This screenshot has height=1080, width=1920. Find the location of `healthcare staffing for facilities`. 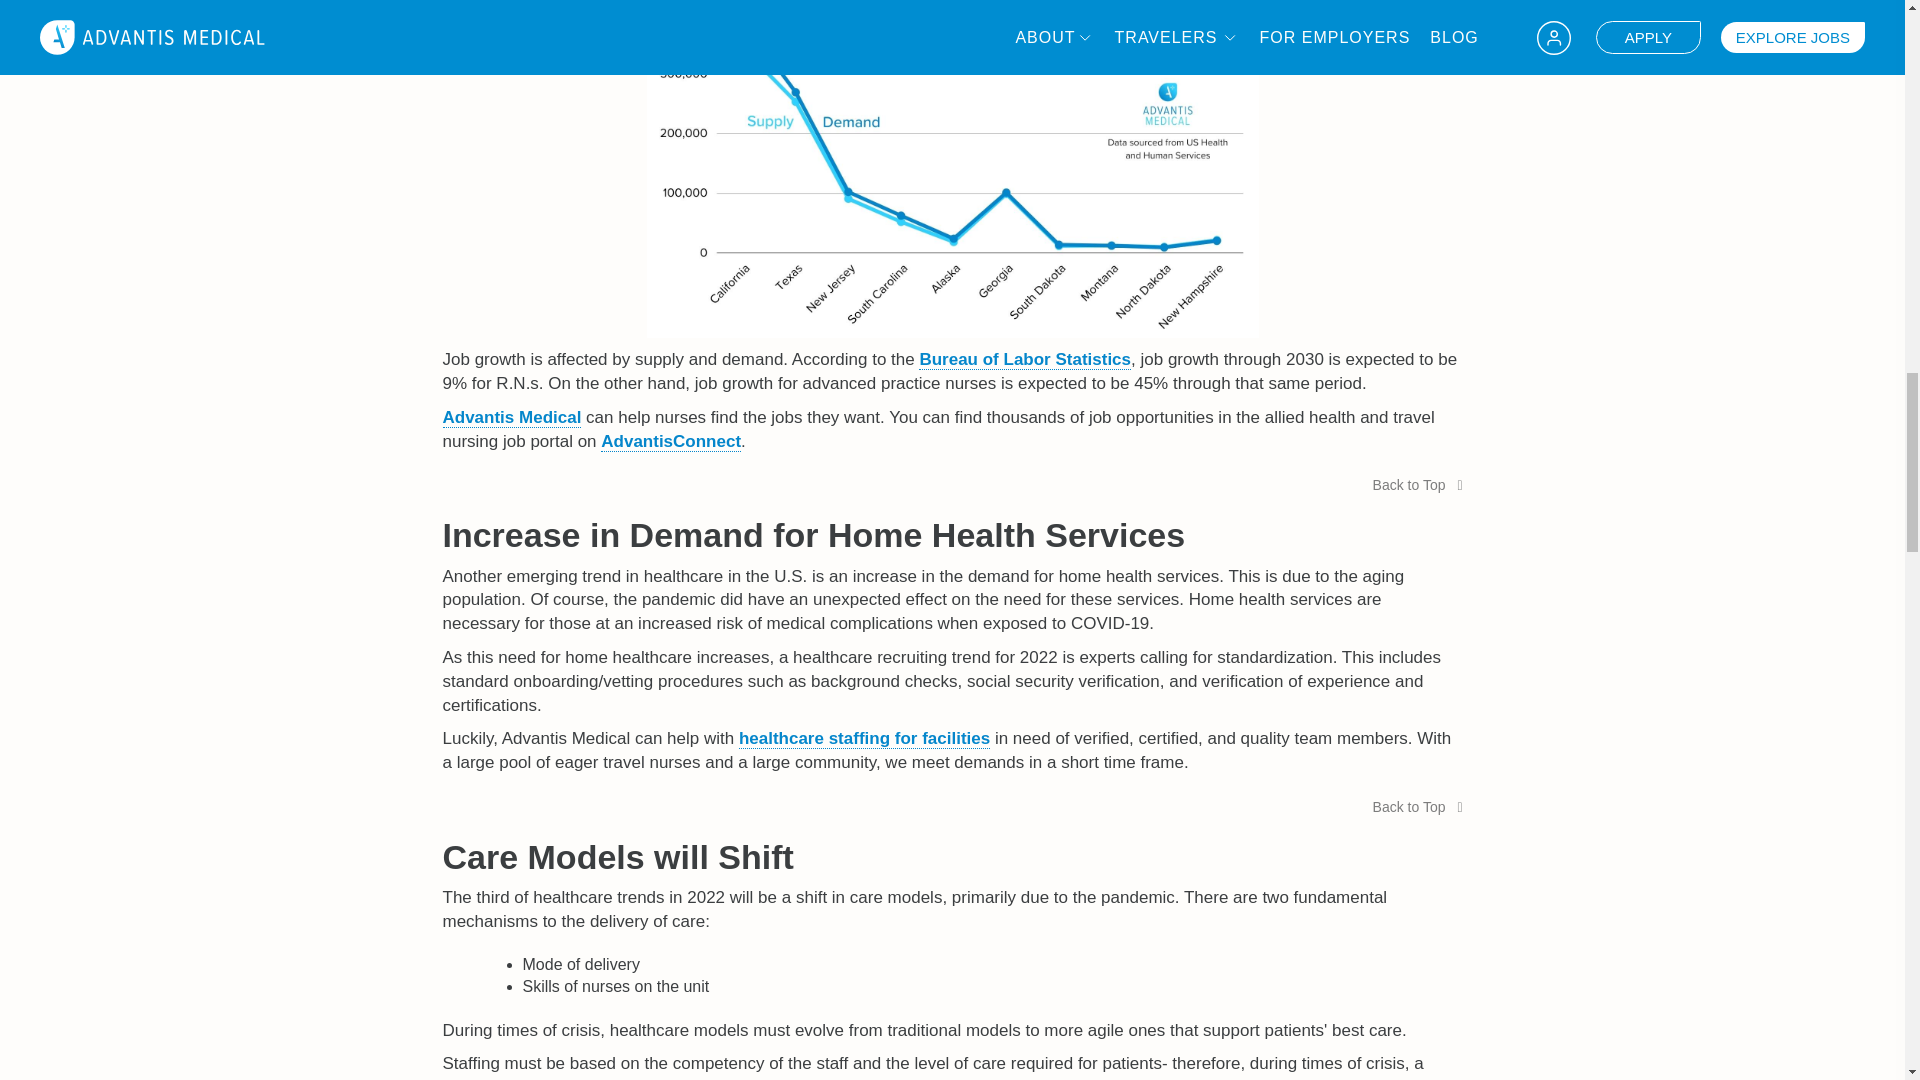

healthcare staffing for facilities is located at coordinates (864, 739).